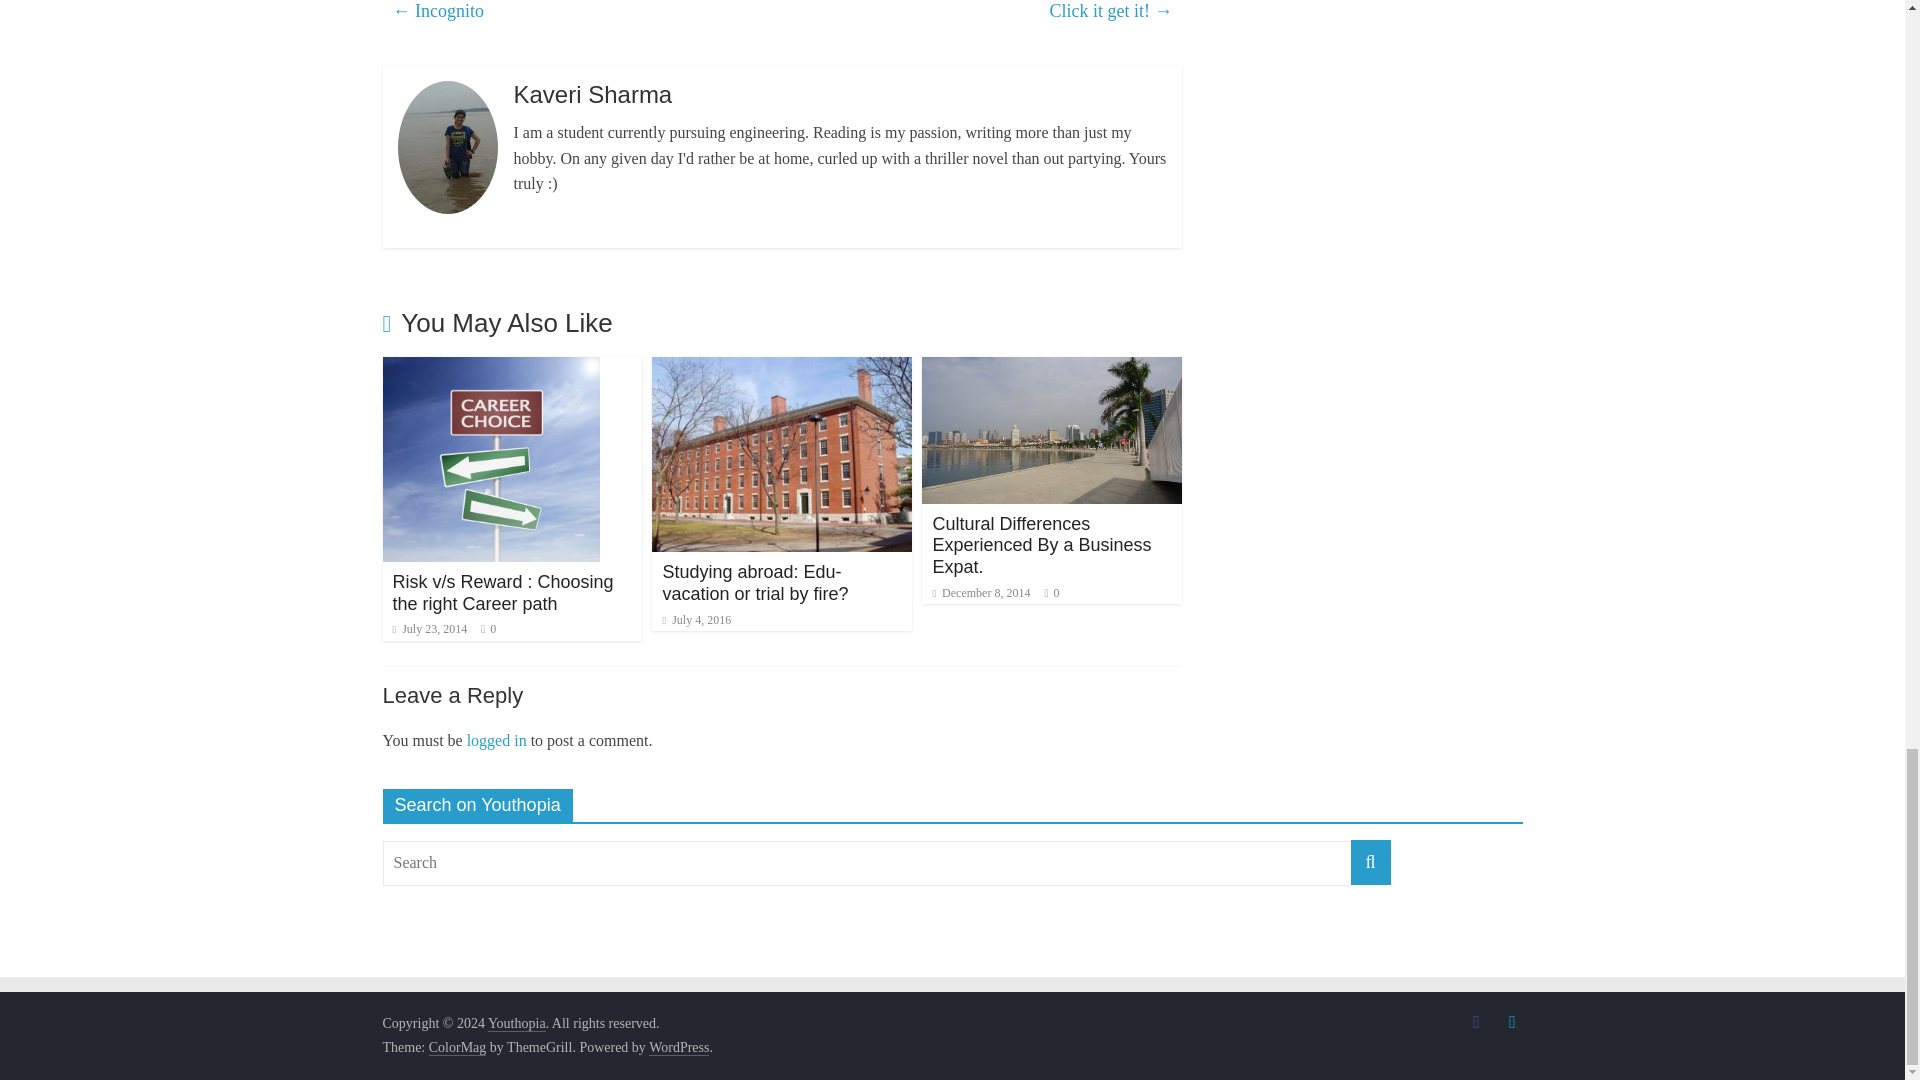 Image resolution: width=1920 pixels, height=1080 pixels. I want to click on 5:29 pm, so click(696, 620).